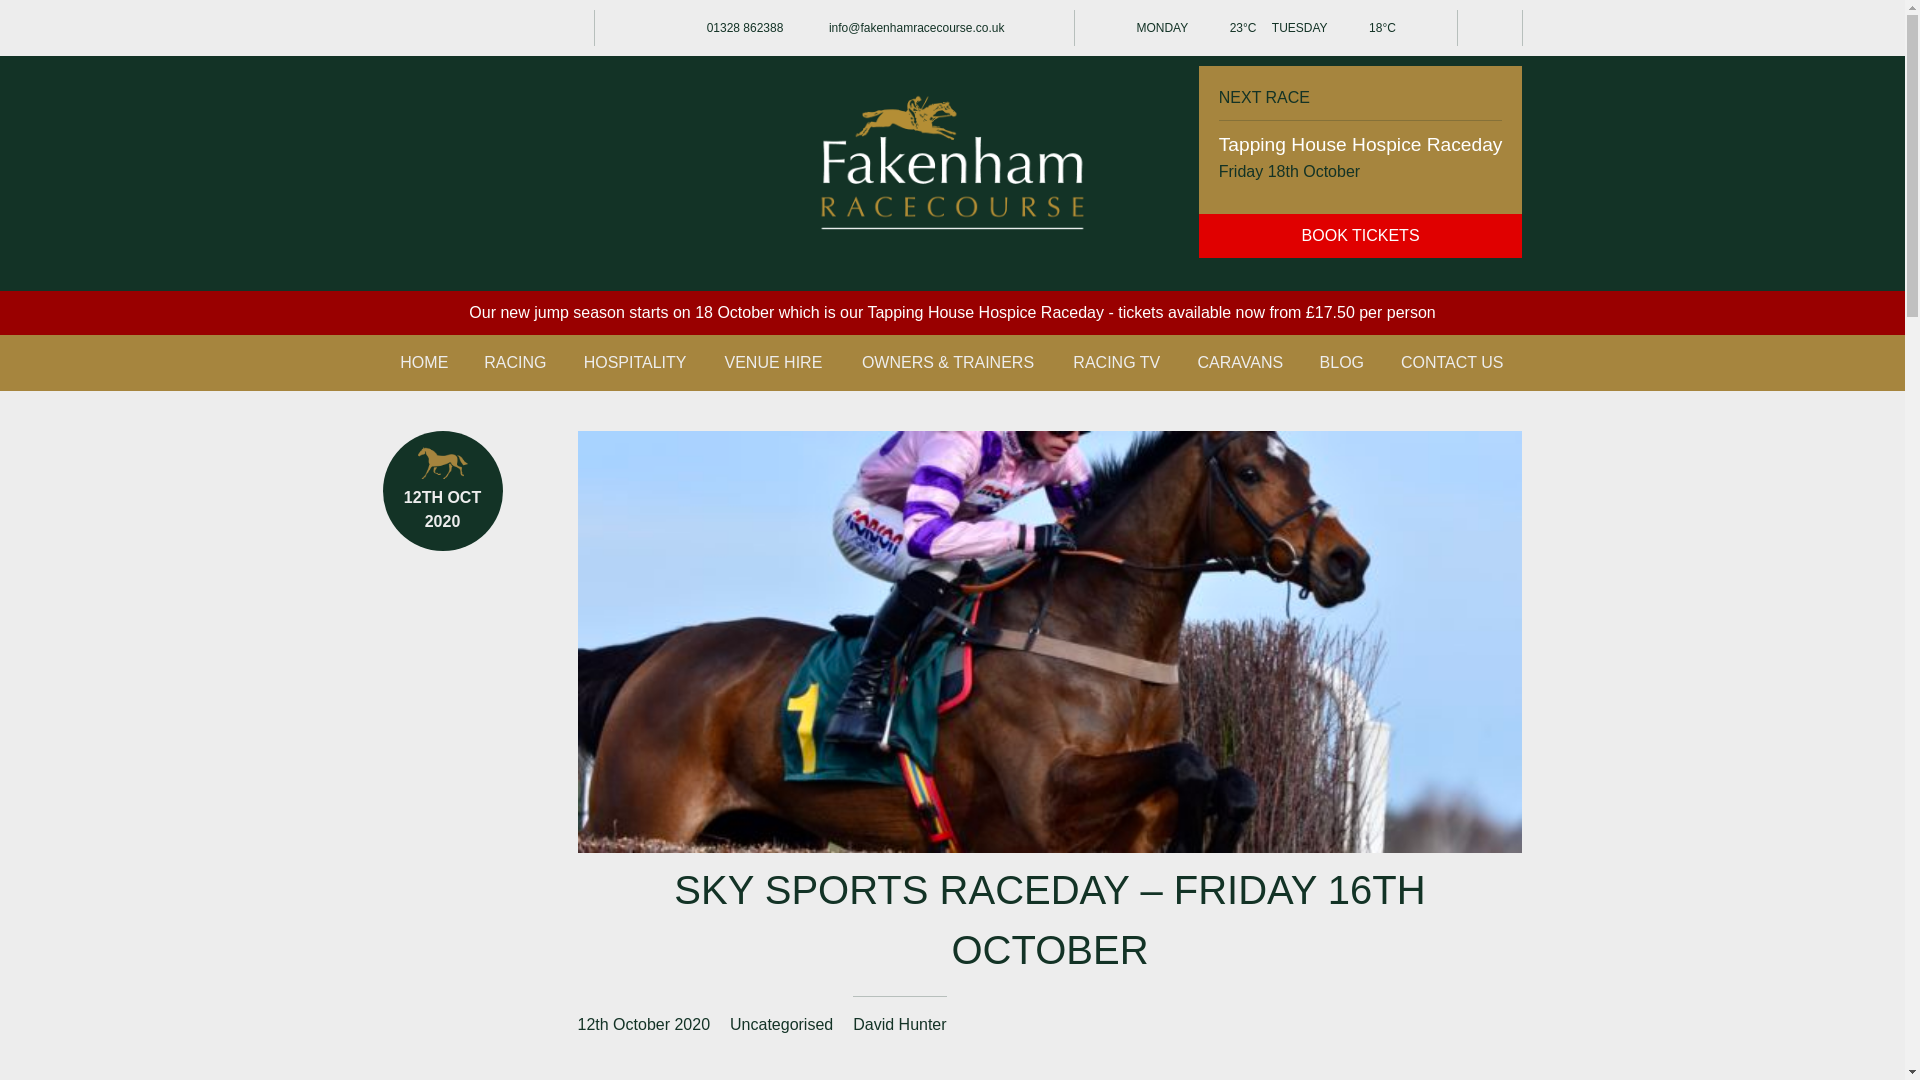 This screenshot has width=1920, height=1080. Describe the element at coordinates (724, 28) in the screenshot. I see `01328 862388` at that location.